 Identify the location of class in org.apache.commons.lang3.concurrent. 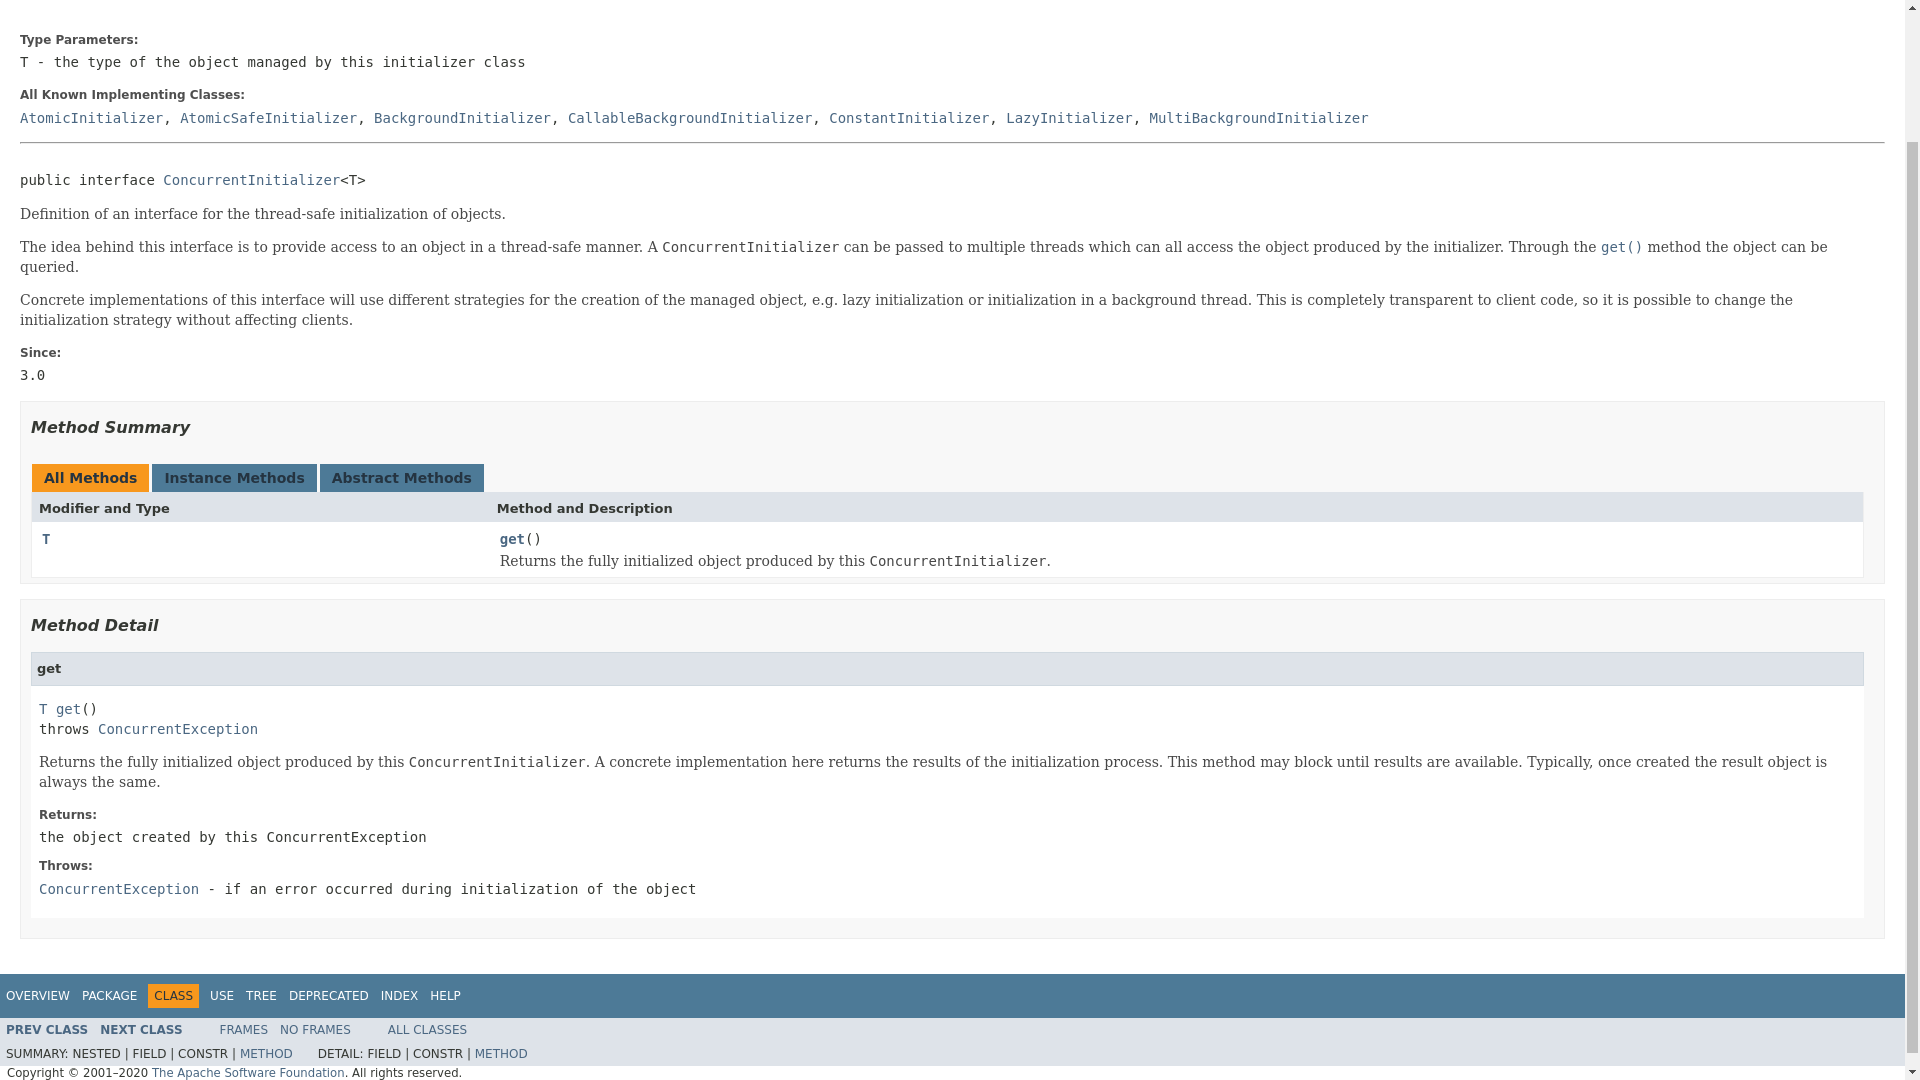
(118, 889).